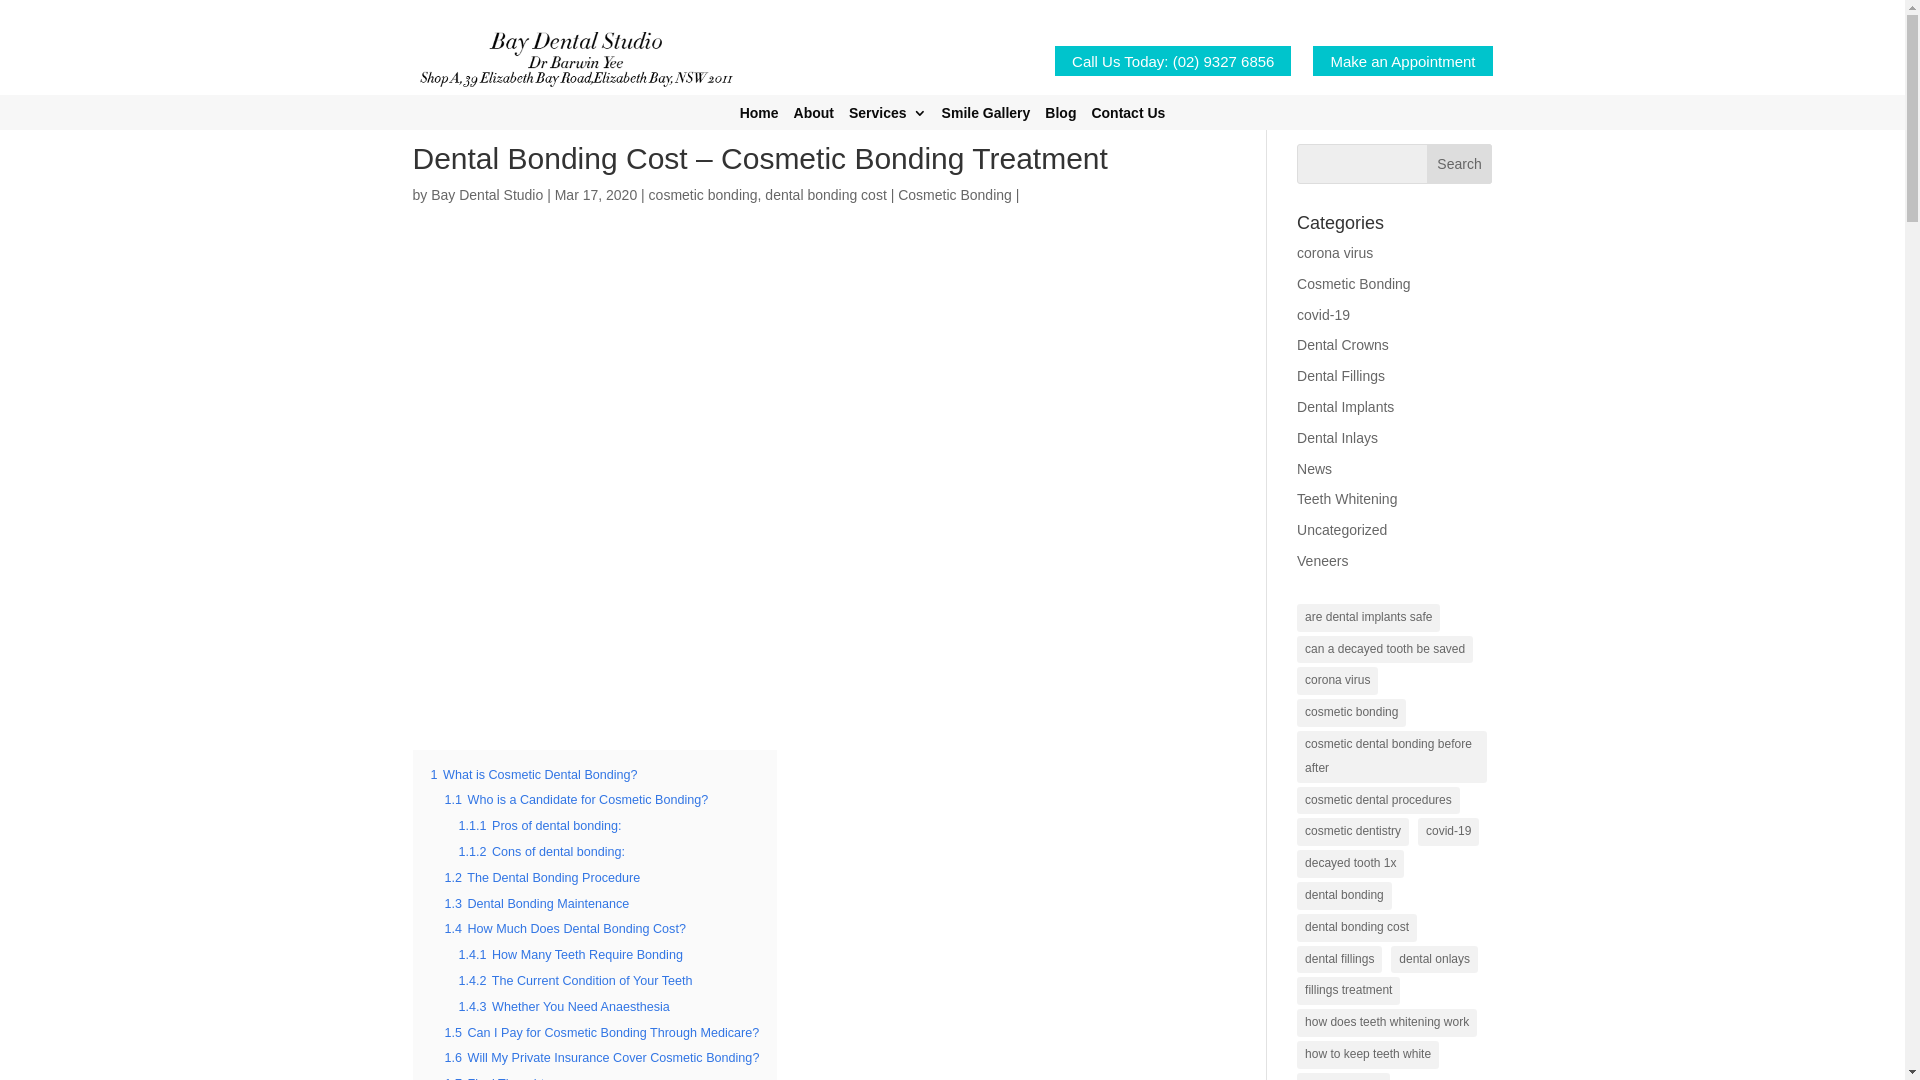 Image resolution: width=1920 pixels, height=1080 pixels. I want to click on Cosmetic Bonding, so click(1354, 284).